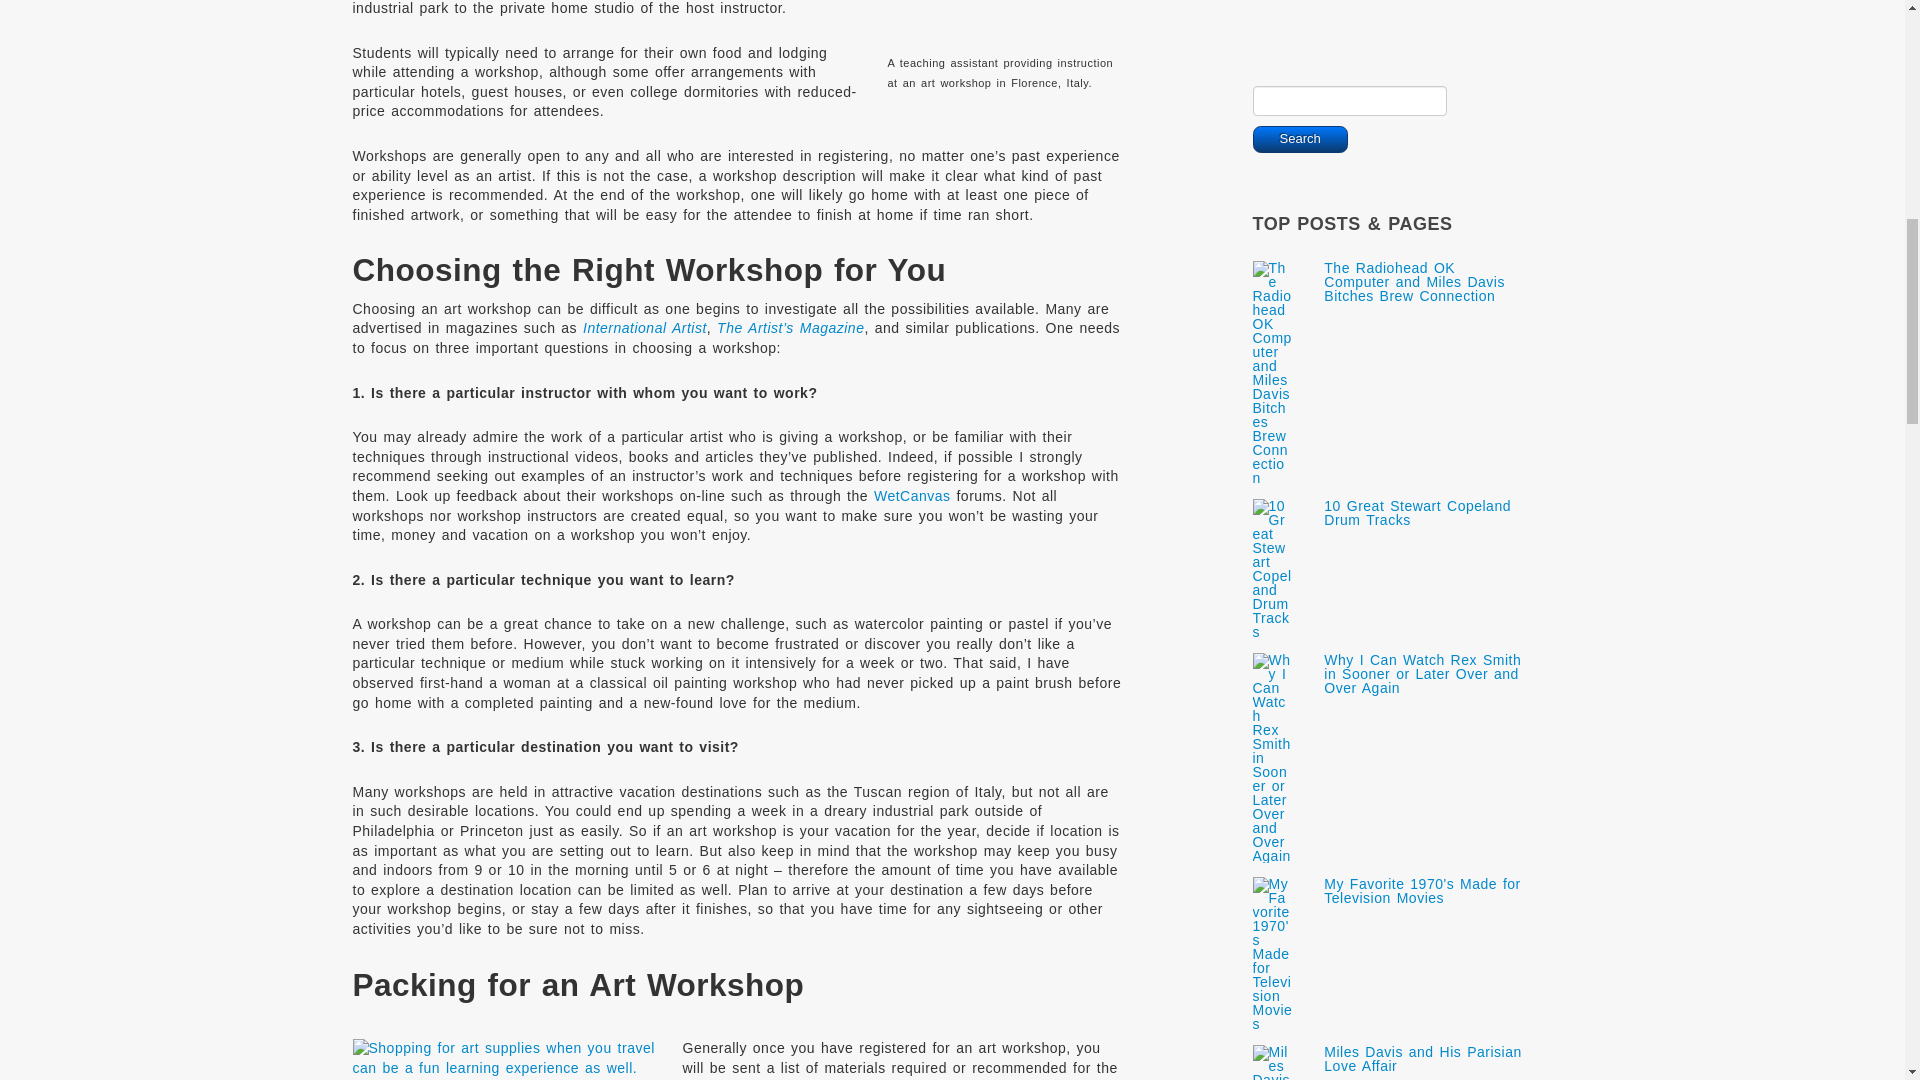  I want to click on The Artist's Magazine, so click(790, 327).